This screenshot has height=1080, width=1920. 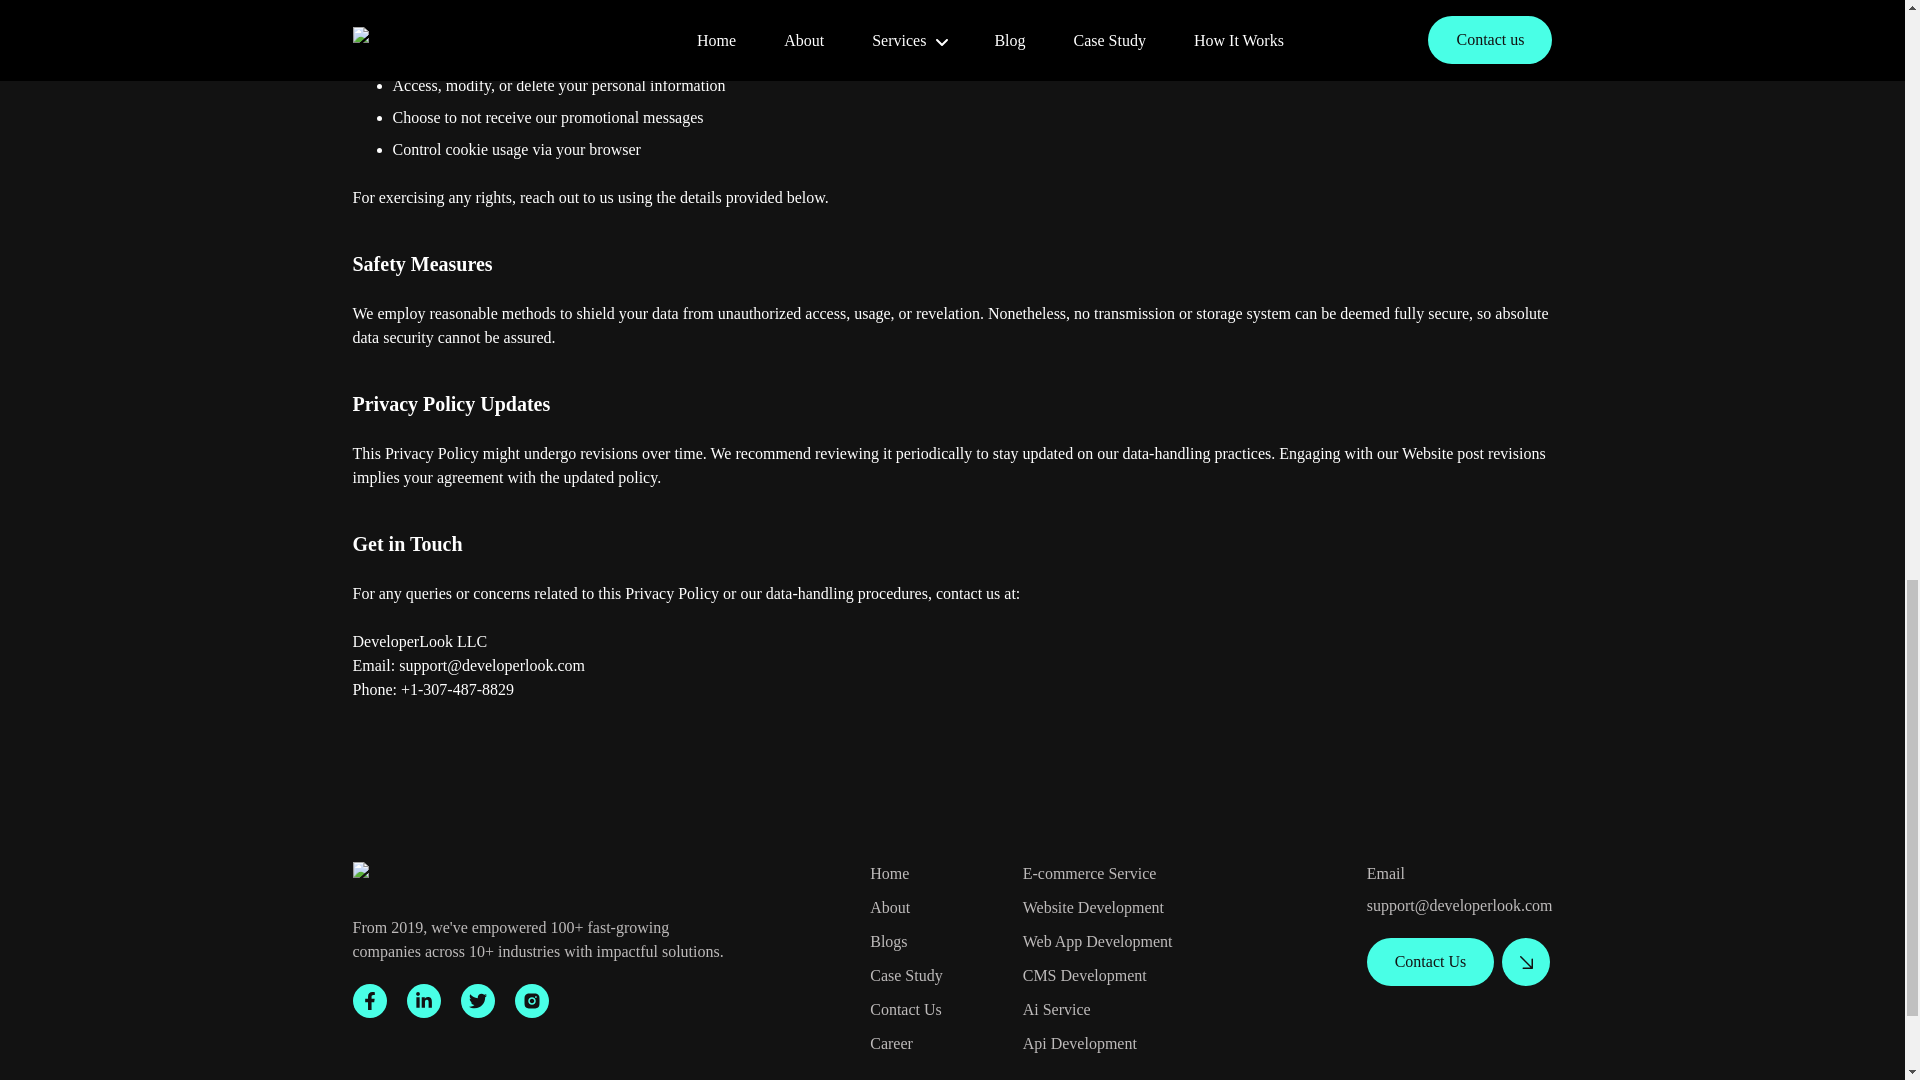 I want to click on Home, so click(x=888, y=874).